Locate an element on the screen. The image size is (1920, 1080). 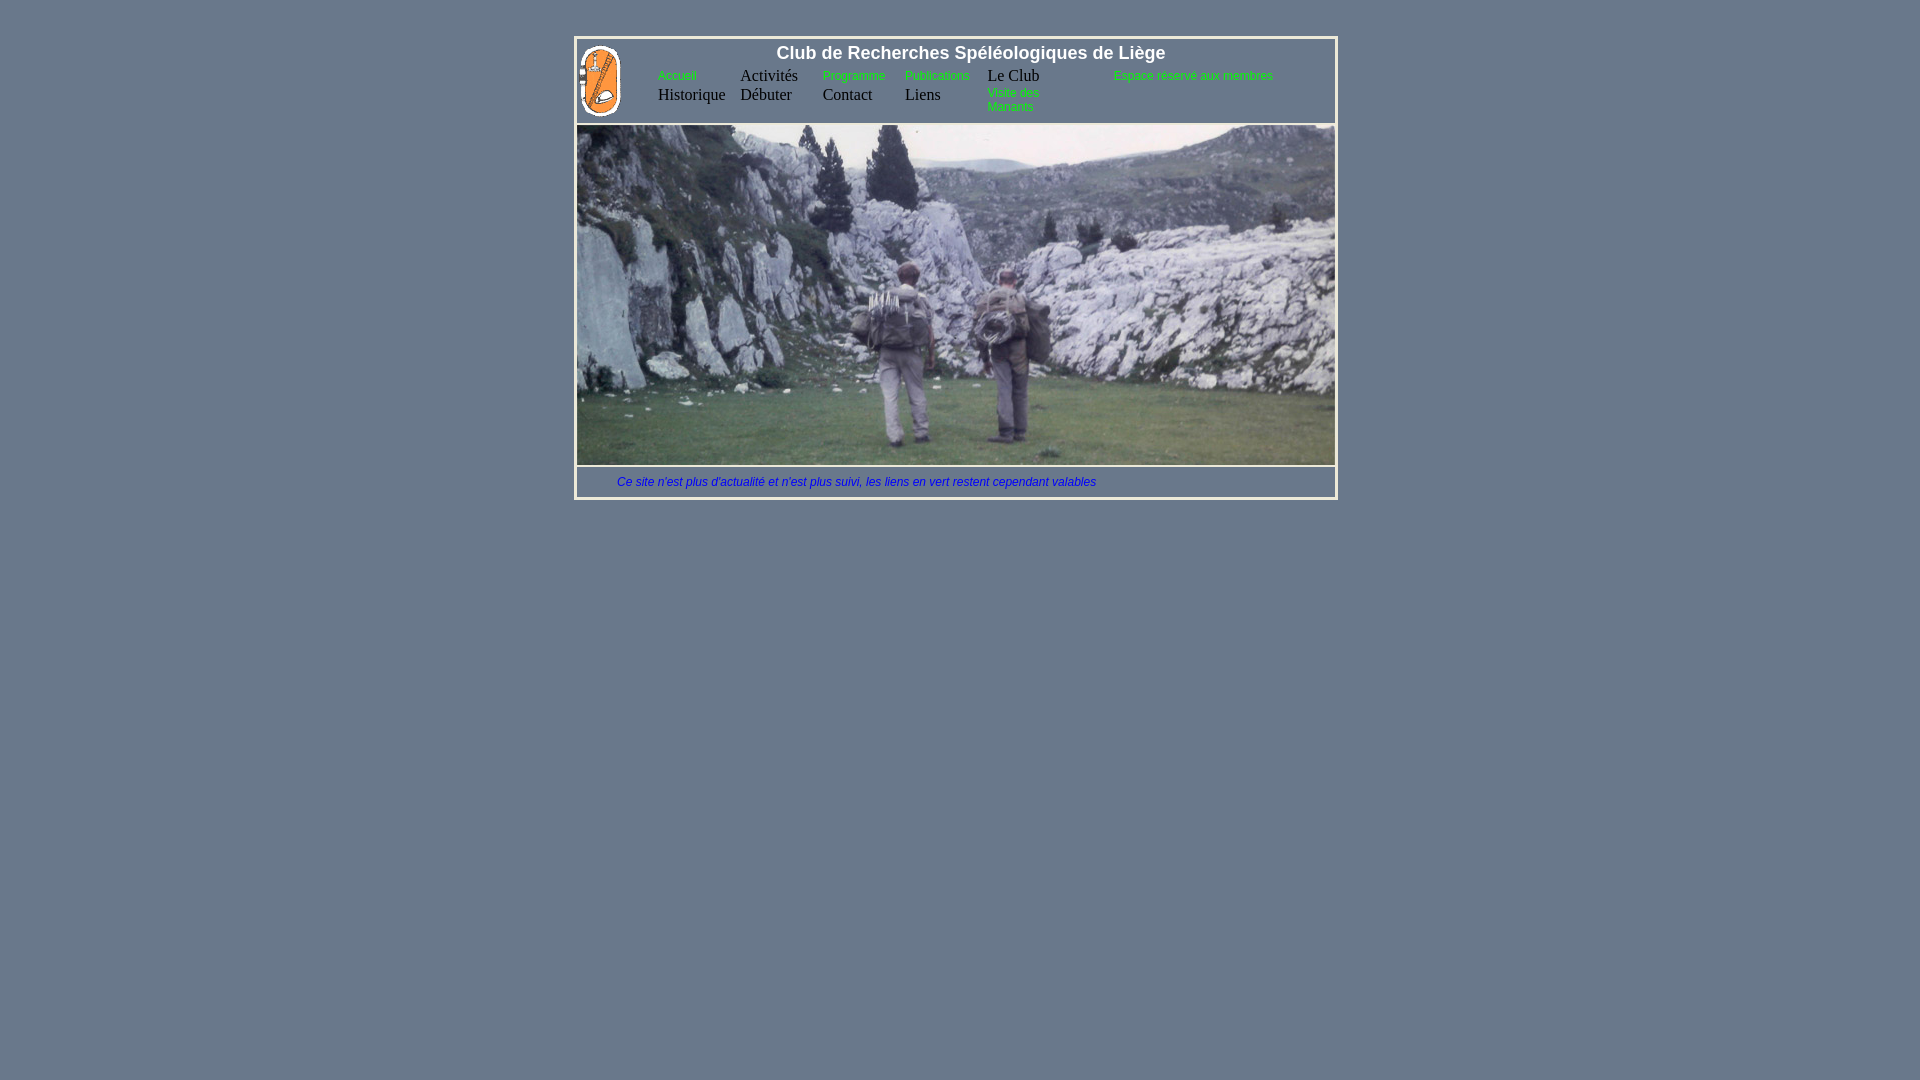
Visite des
Manants is located at coordinates (1013, 100).